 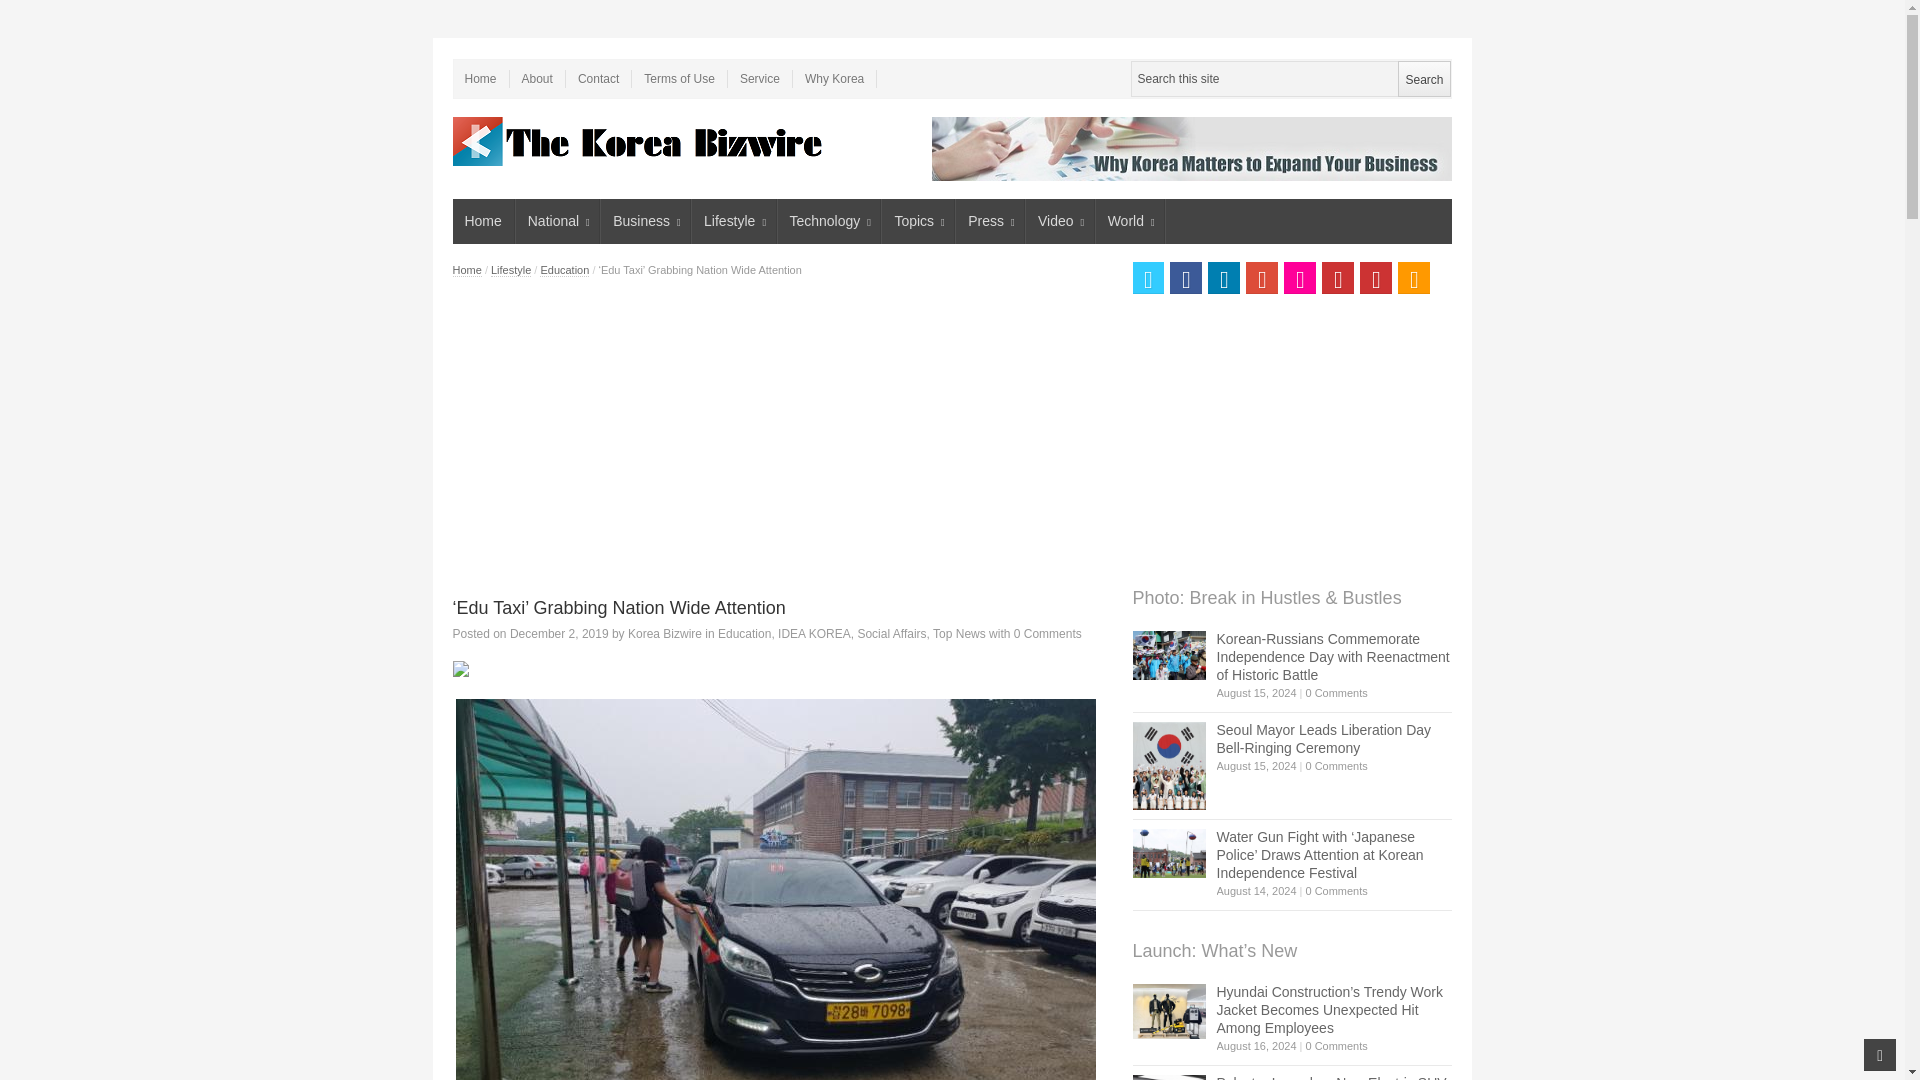 I want to click on Search this site, so click(x=1290, y=78).